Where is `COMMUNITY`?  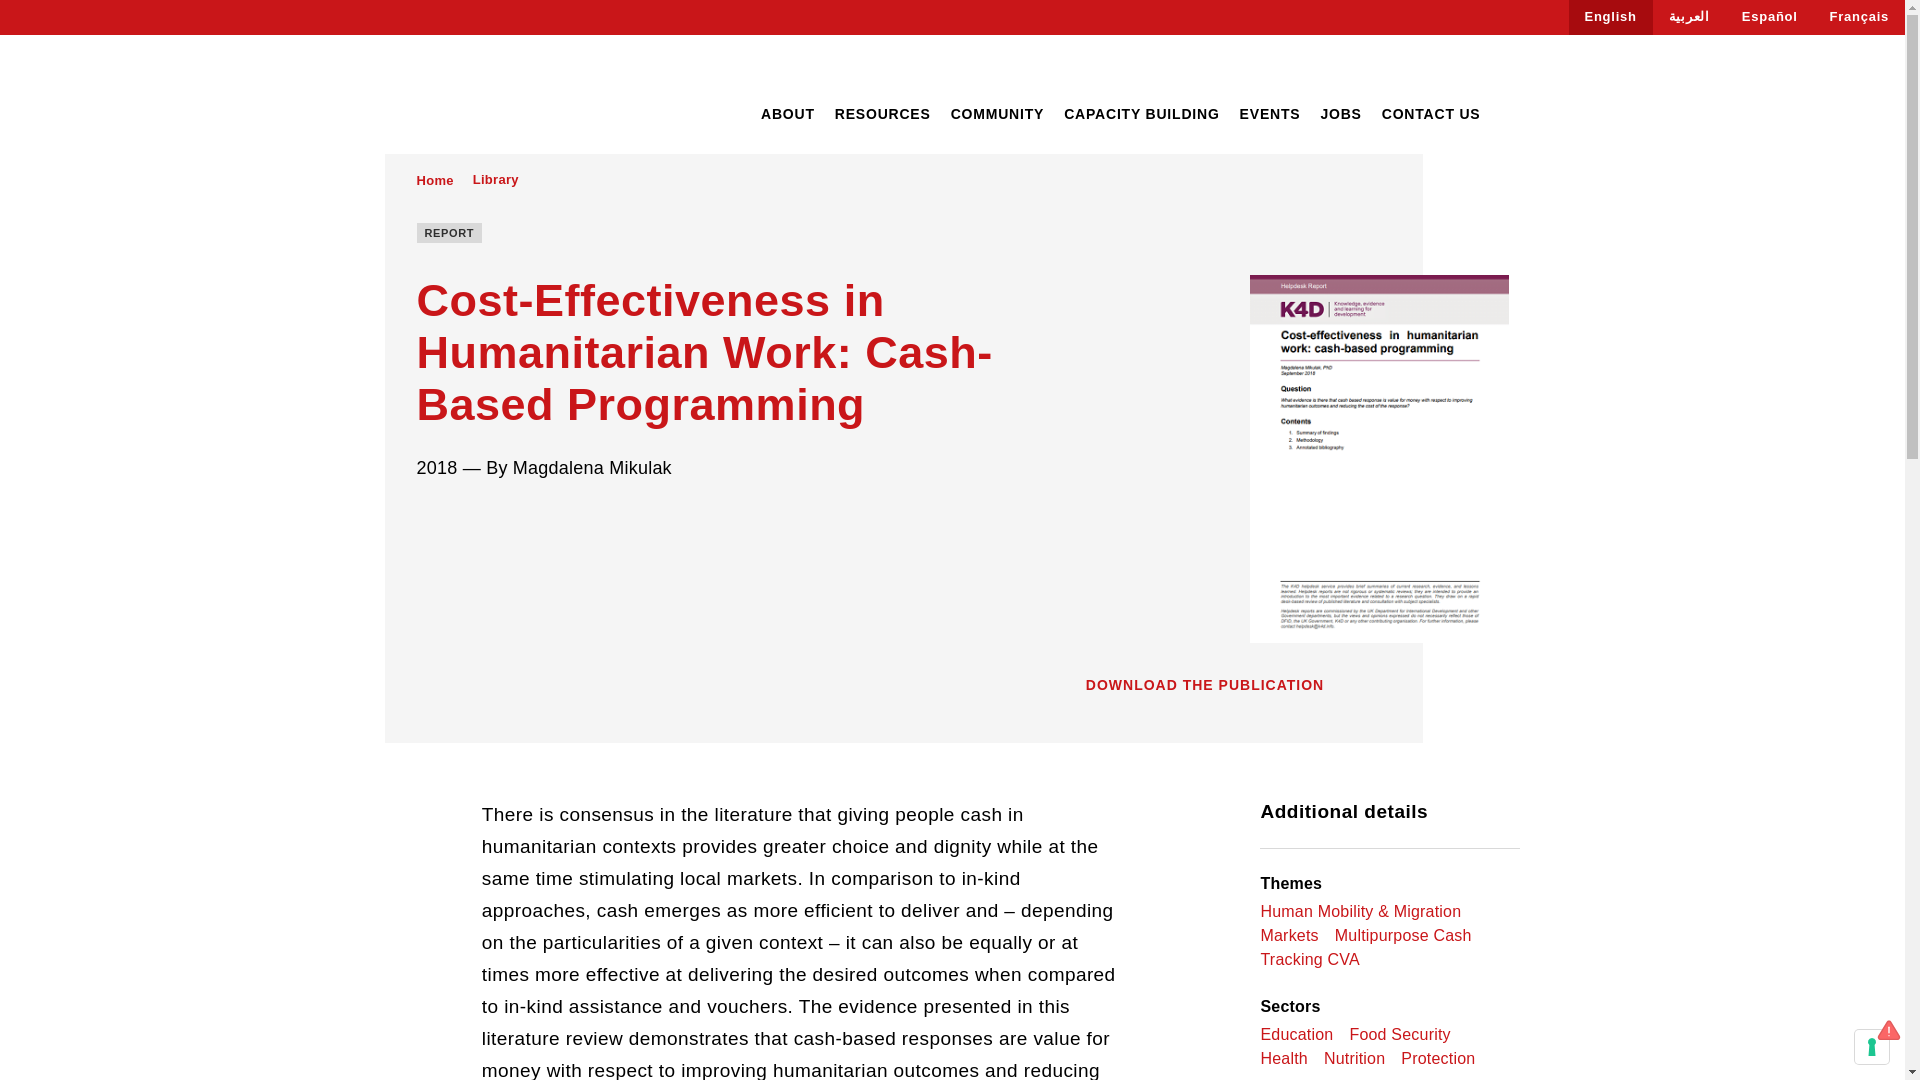 COMMUNITY is located at coordinates (997, 114).